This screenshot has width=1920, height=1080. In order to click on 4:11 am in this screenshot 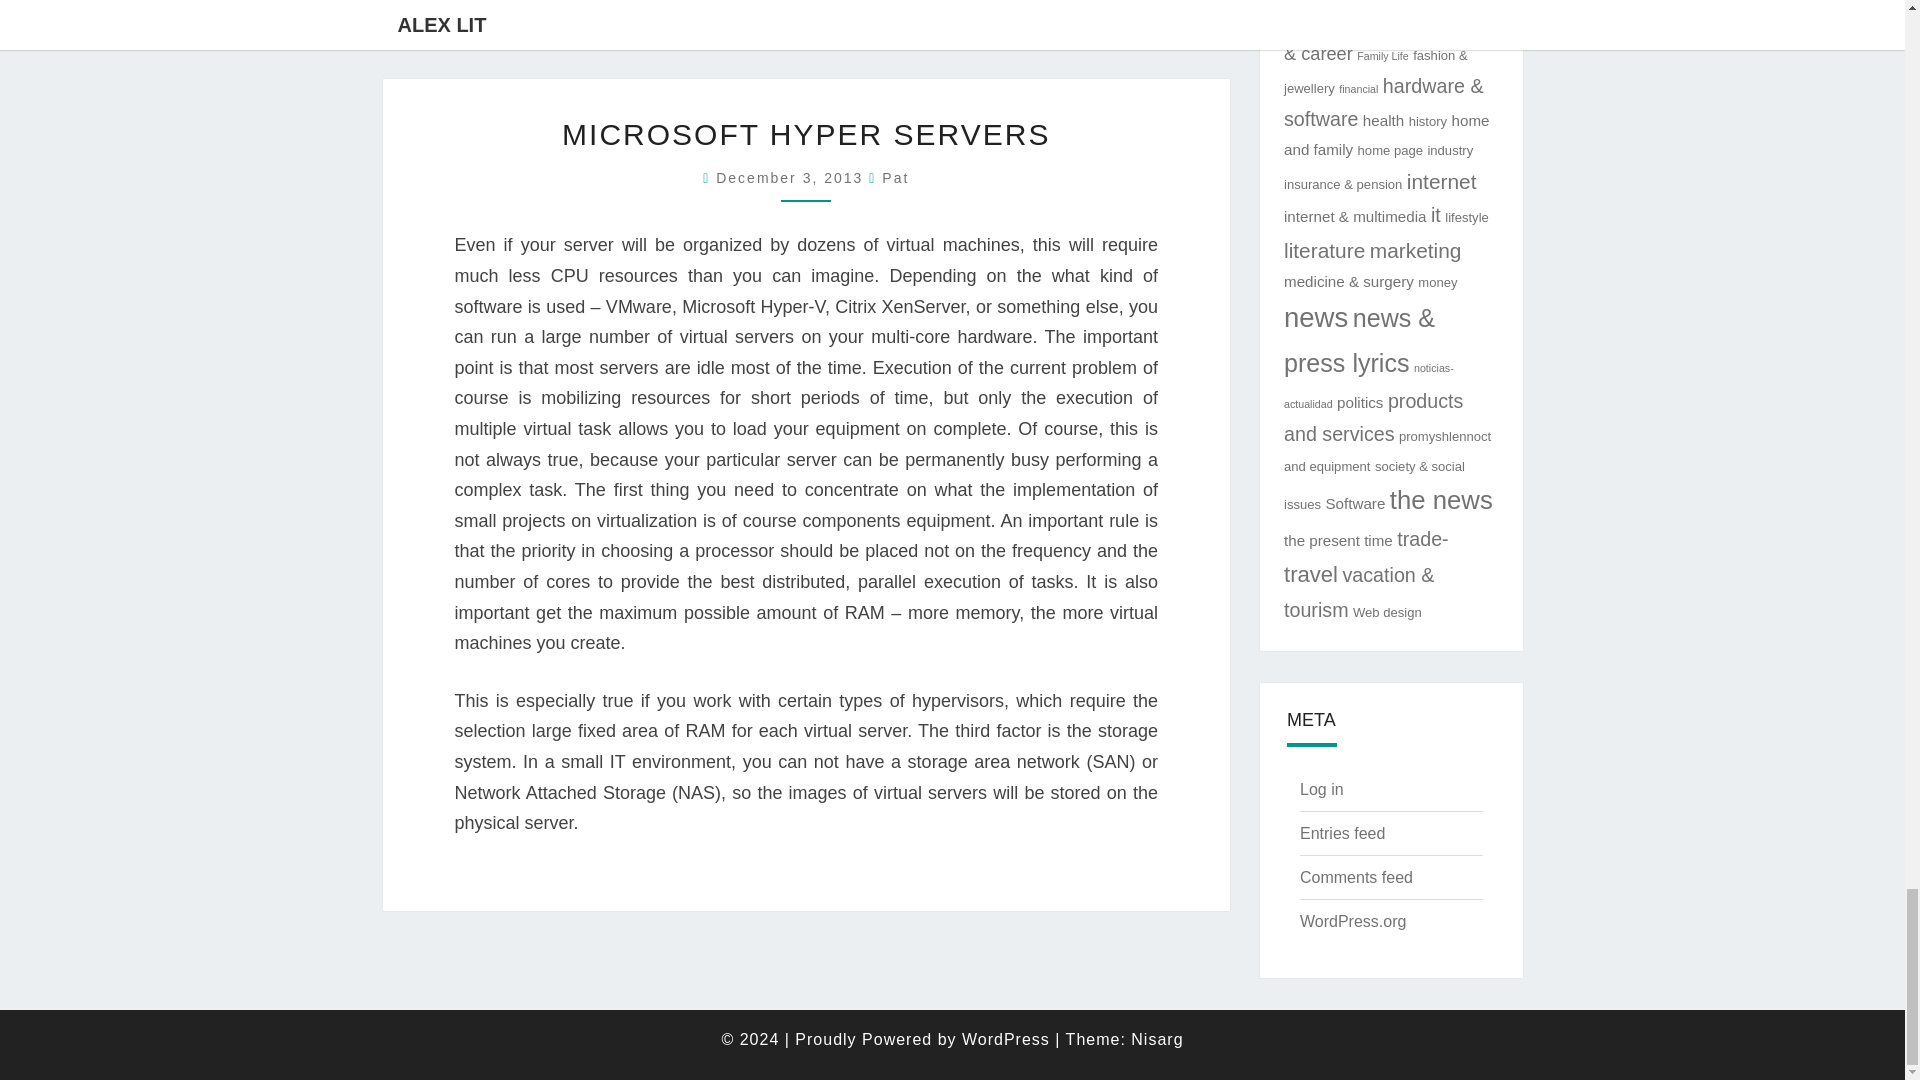, I will do `click(792, 177)`.